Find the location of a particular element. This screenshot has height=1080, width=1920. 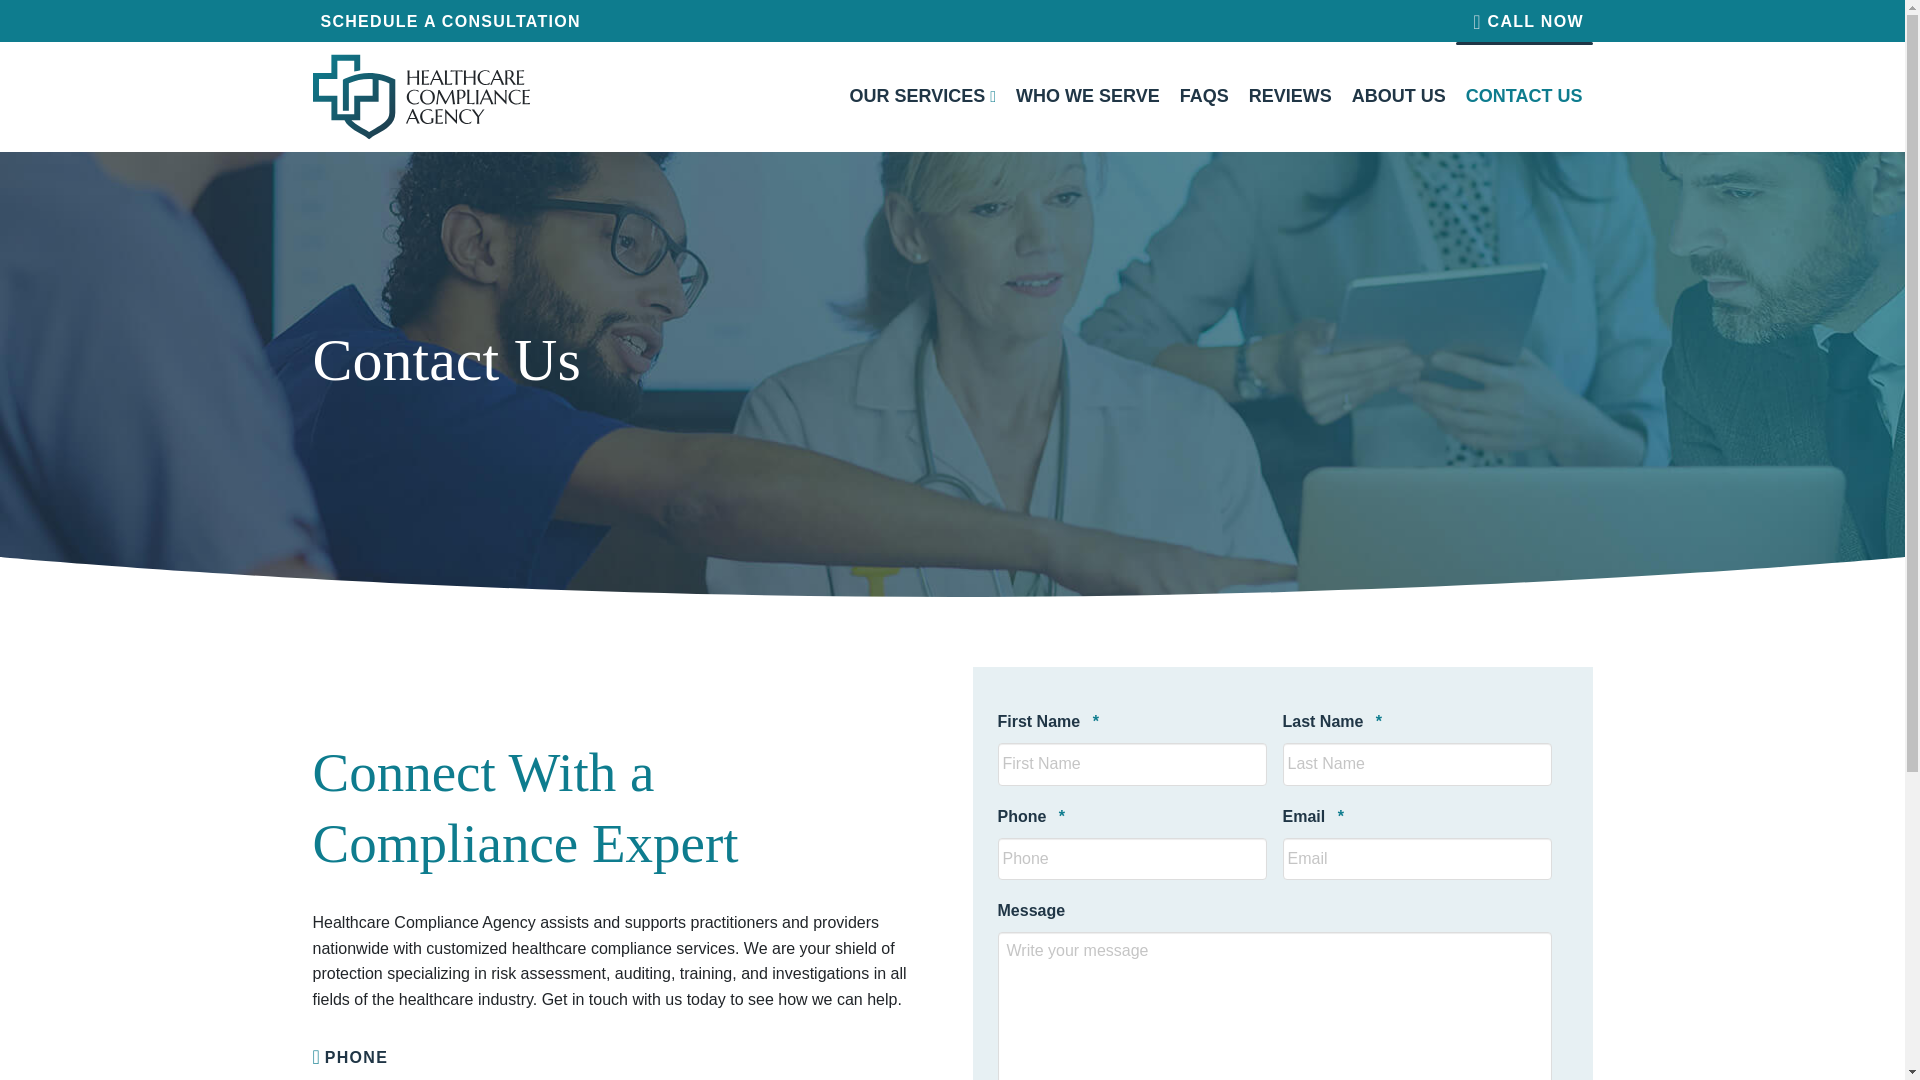

CALL NOW is located at coordinates (1527, 21).